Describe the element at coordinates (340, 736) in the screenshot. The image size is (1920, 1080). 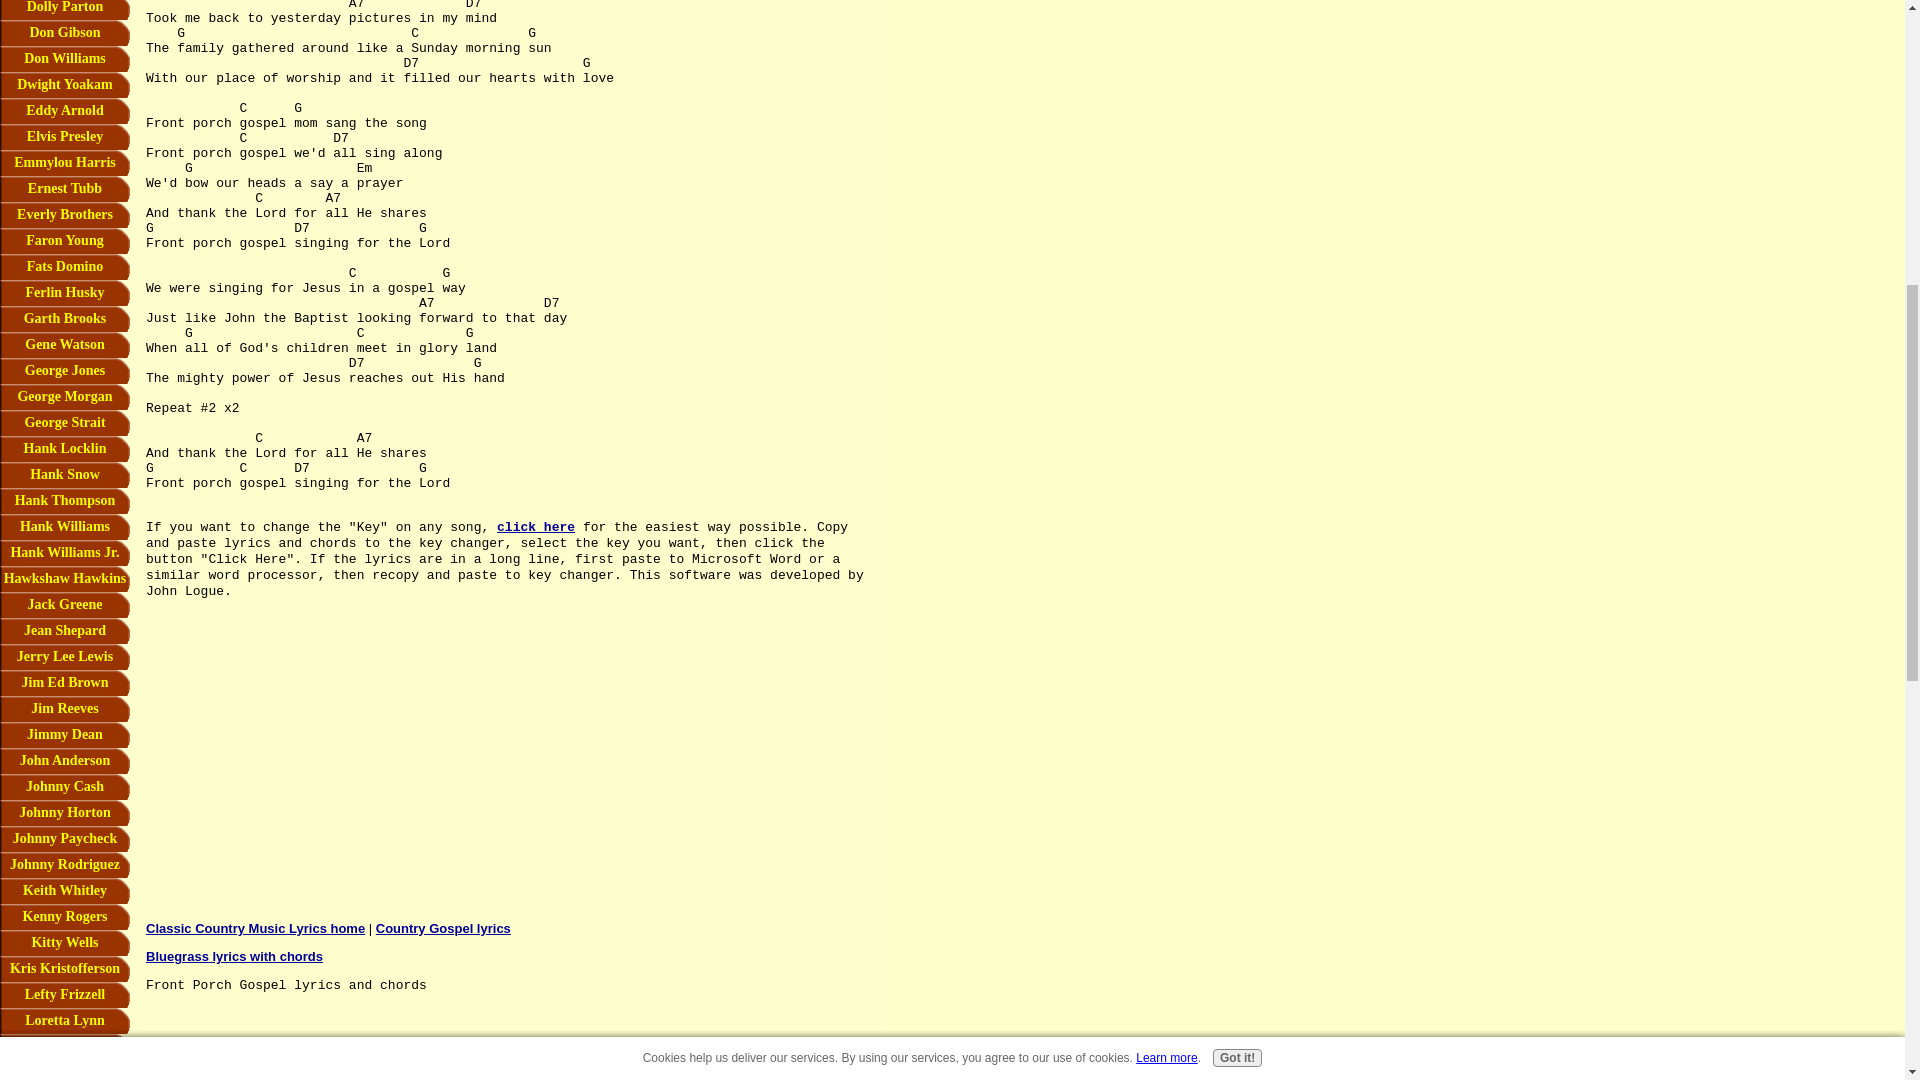
I see `Advertisement` at that location.